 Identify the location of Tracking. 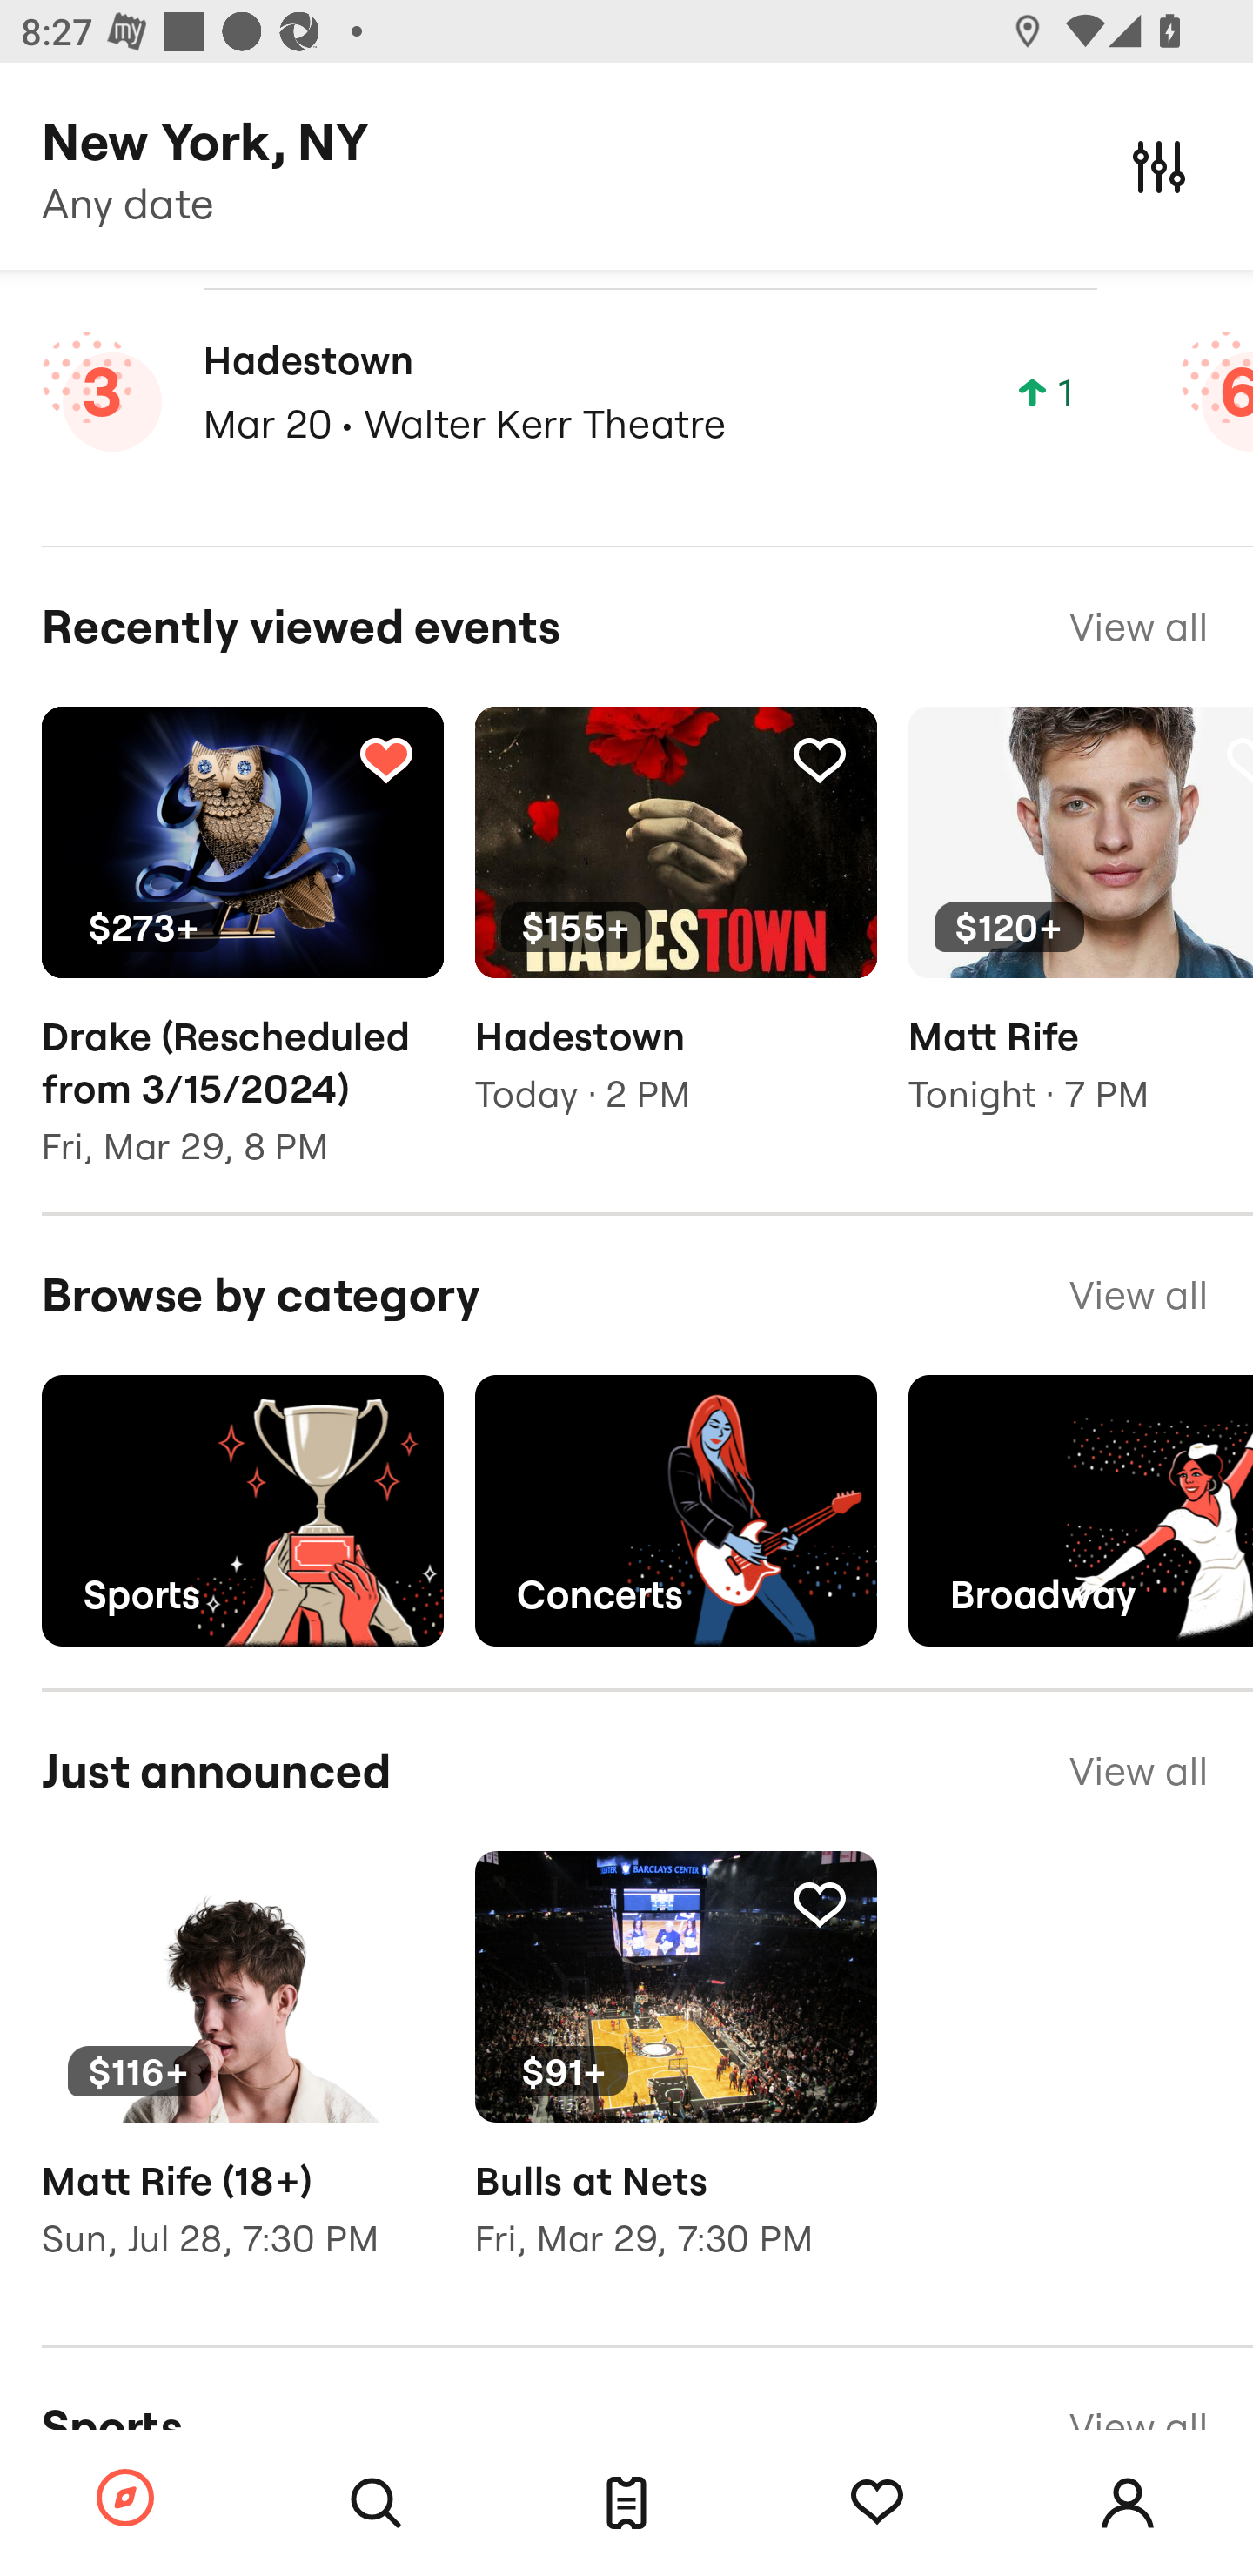
(819, 1902).